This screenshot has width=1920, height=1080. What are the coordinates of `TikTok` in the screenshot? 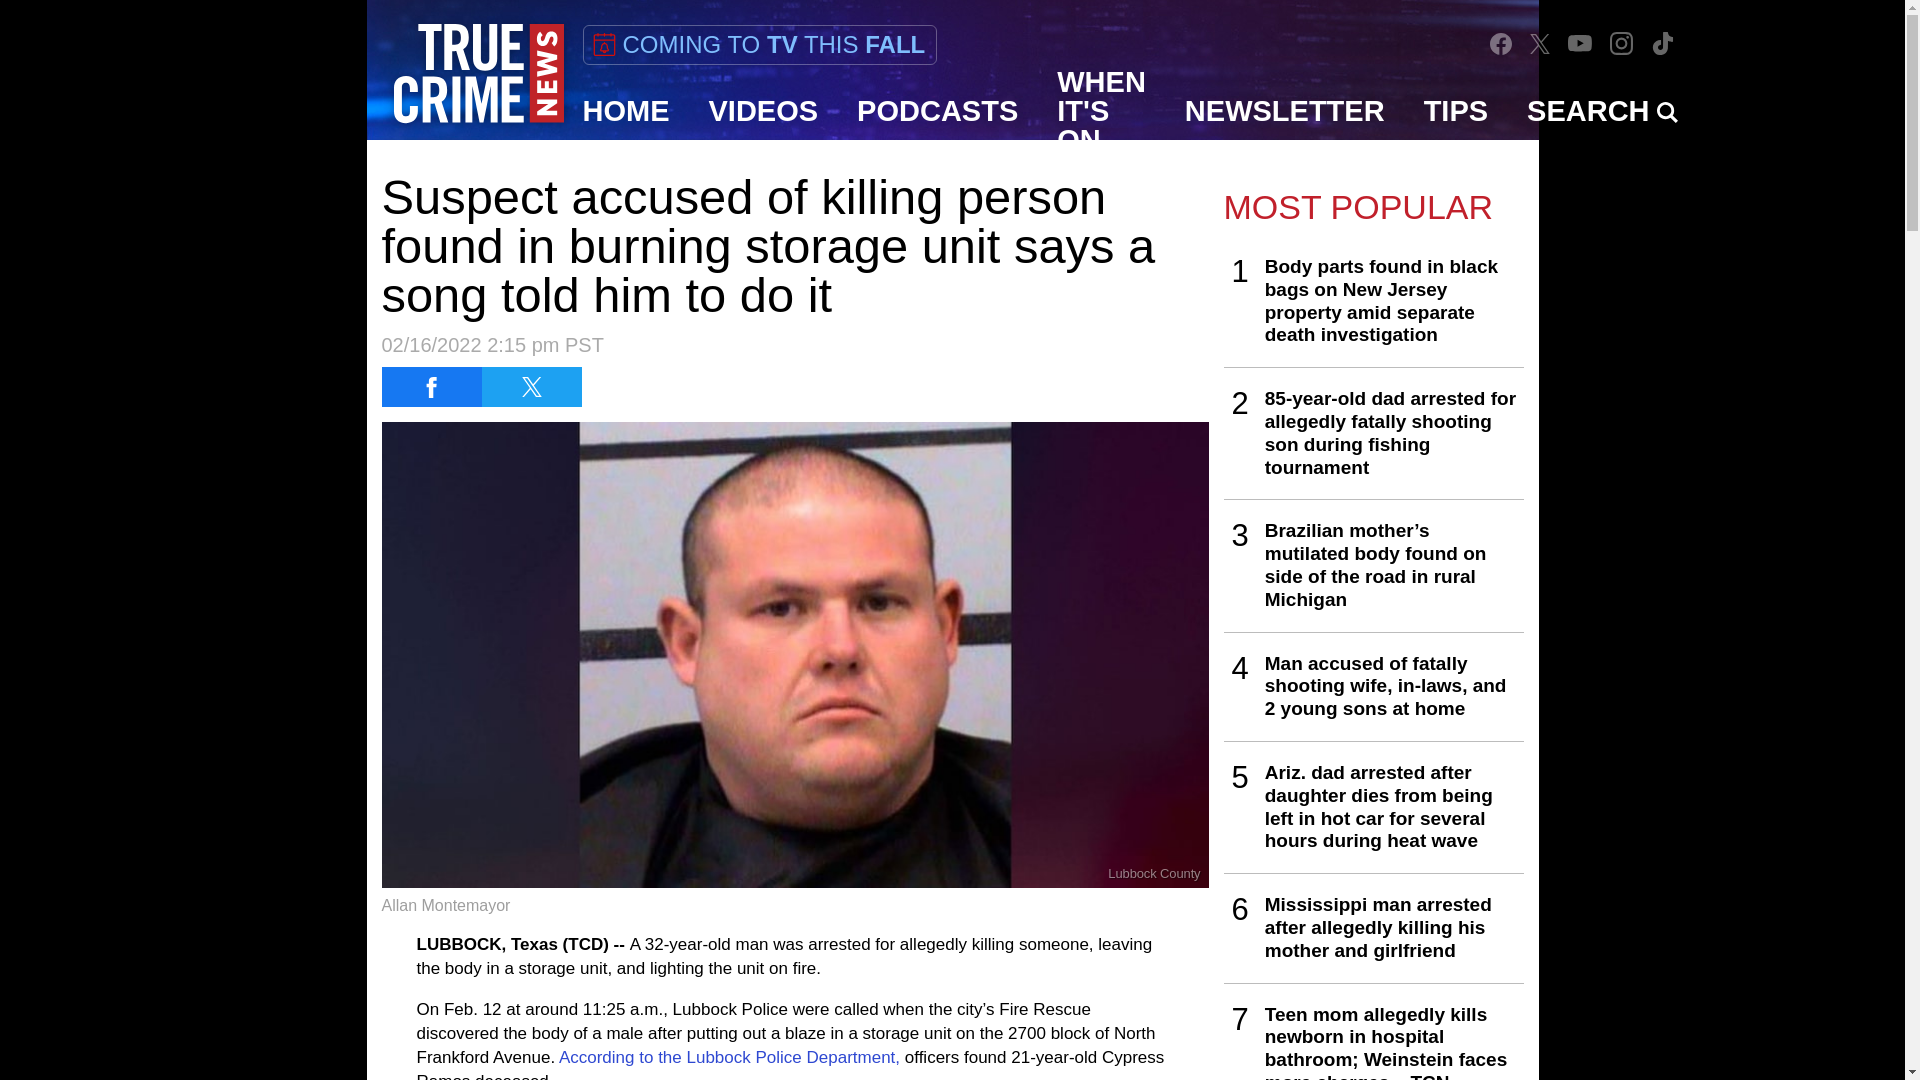 It's located at (1662, 42).